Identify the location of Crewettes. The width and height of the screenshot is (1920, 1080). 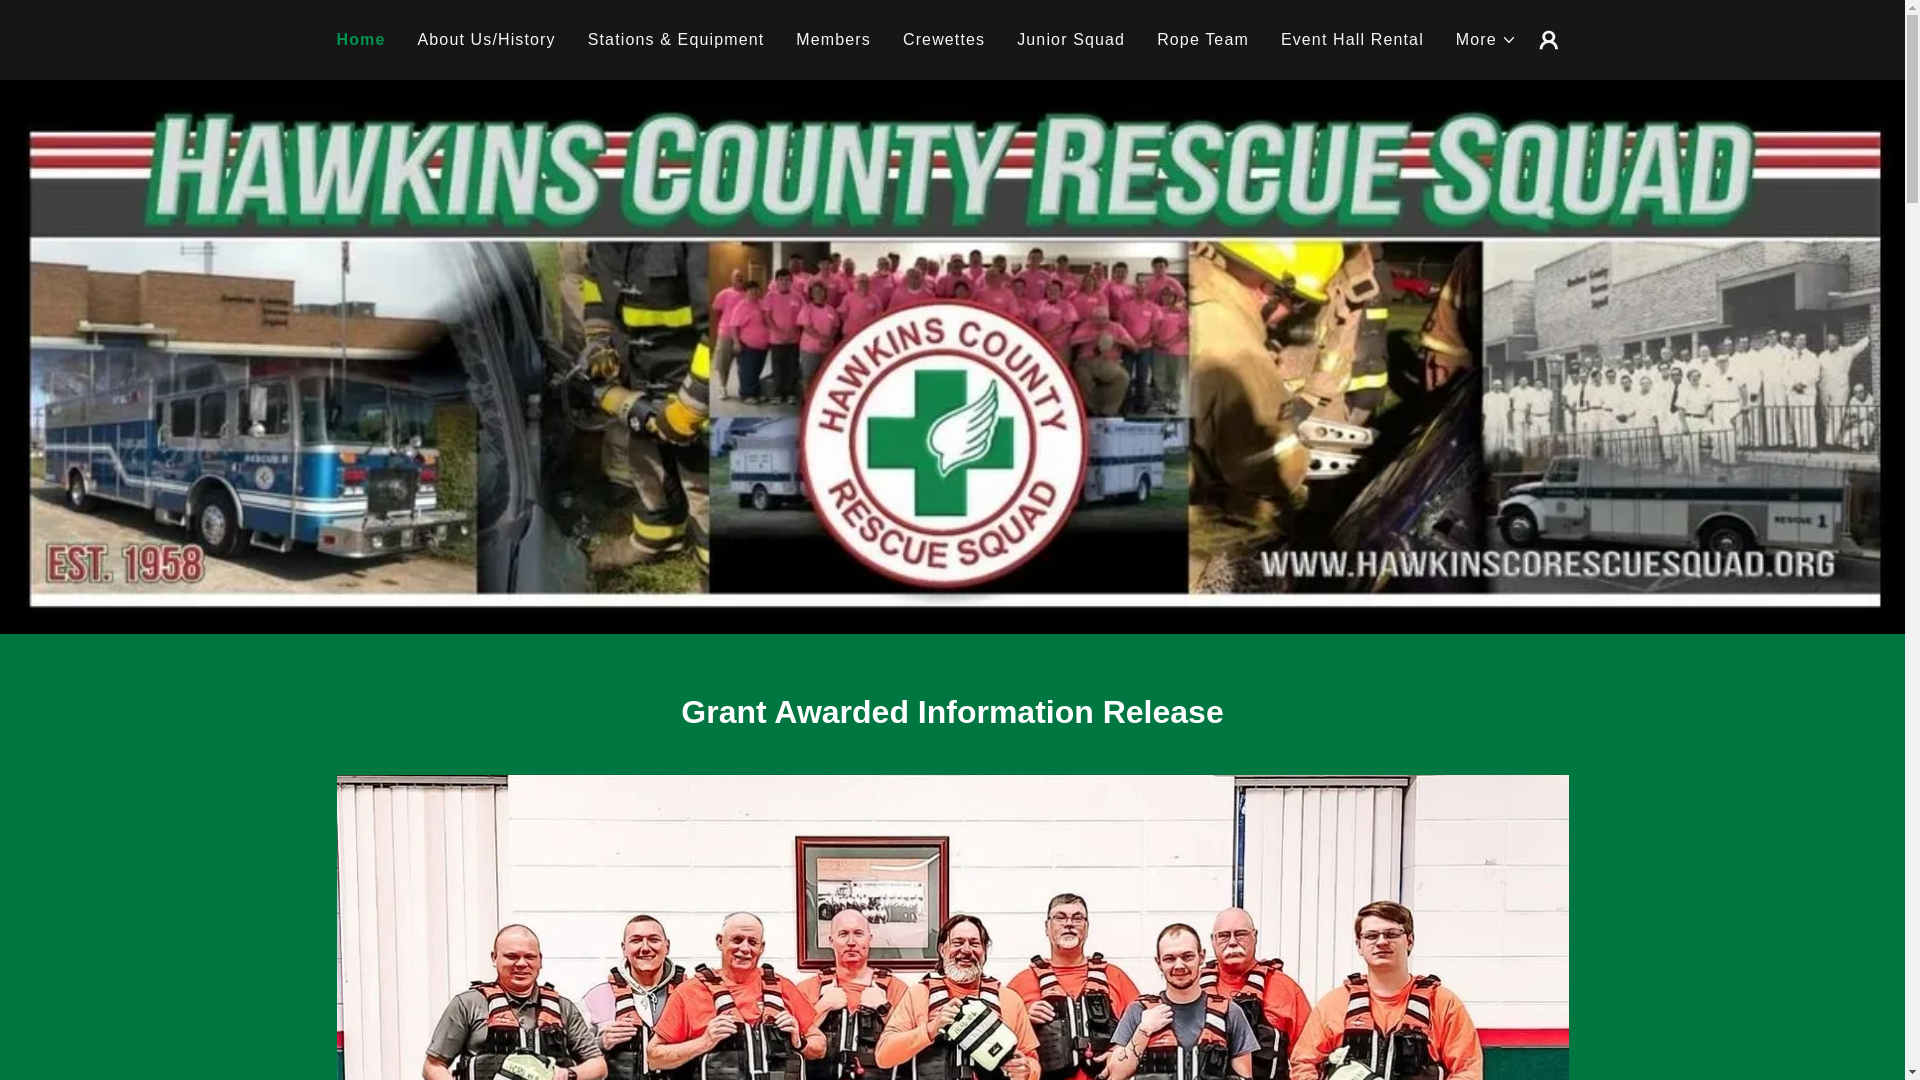
(943, 40).